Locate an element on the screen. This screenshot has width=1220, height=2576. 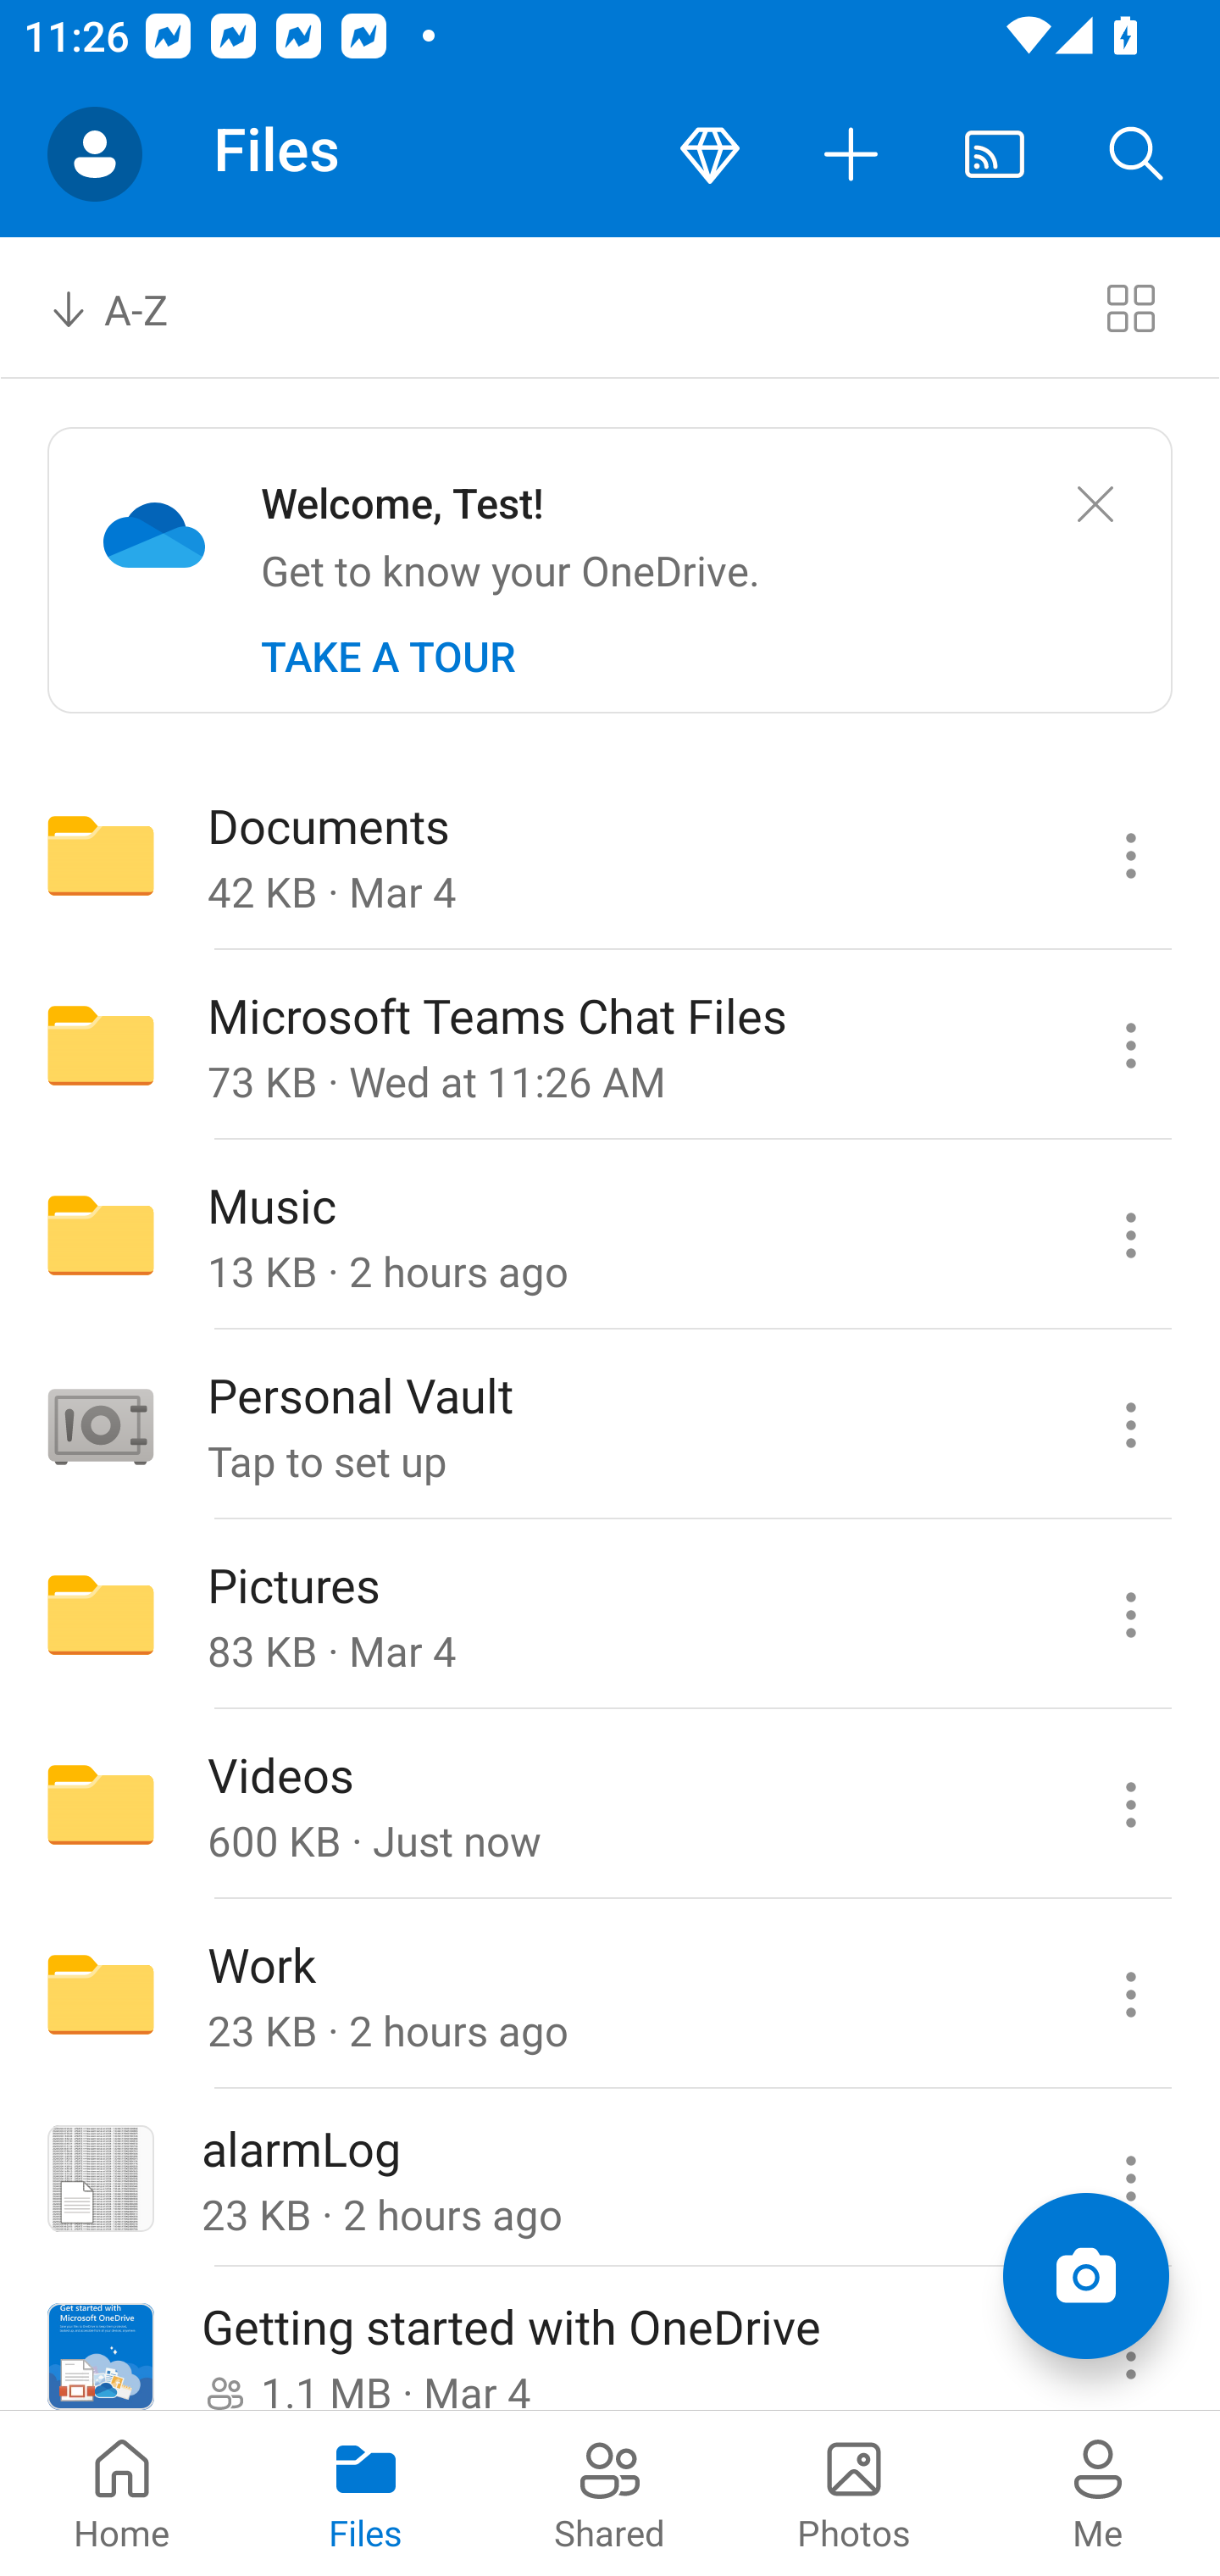
Pictures commands is located at coordinates (1130, 1615).